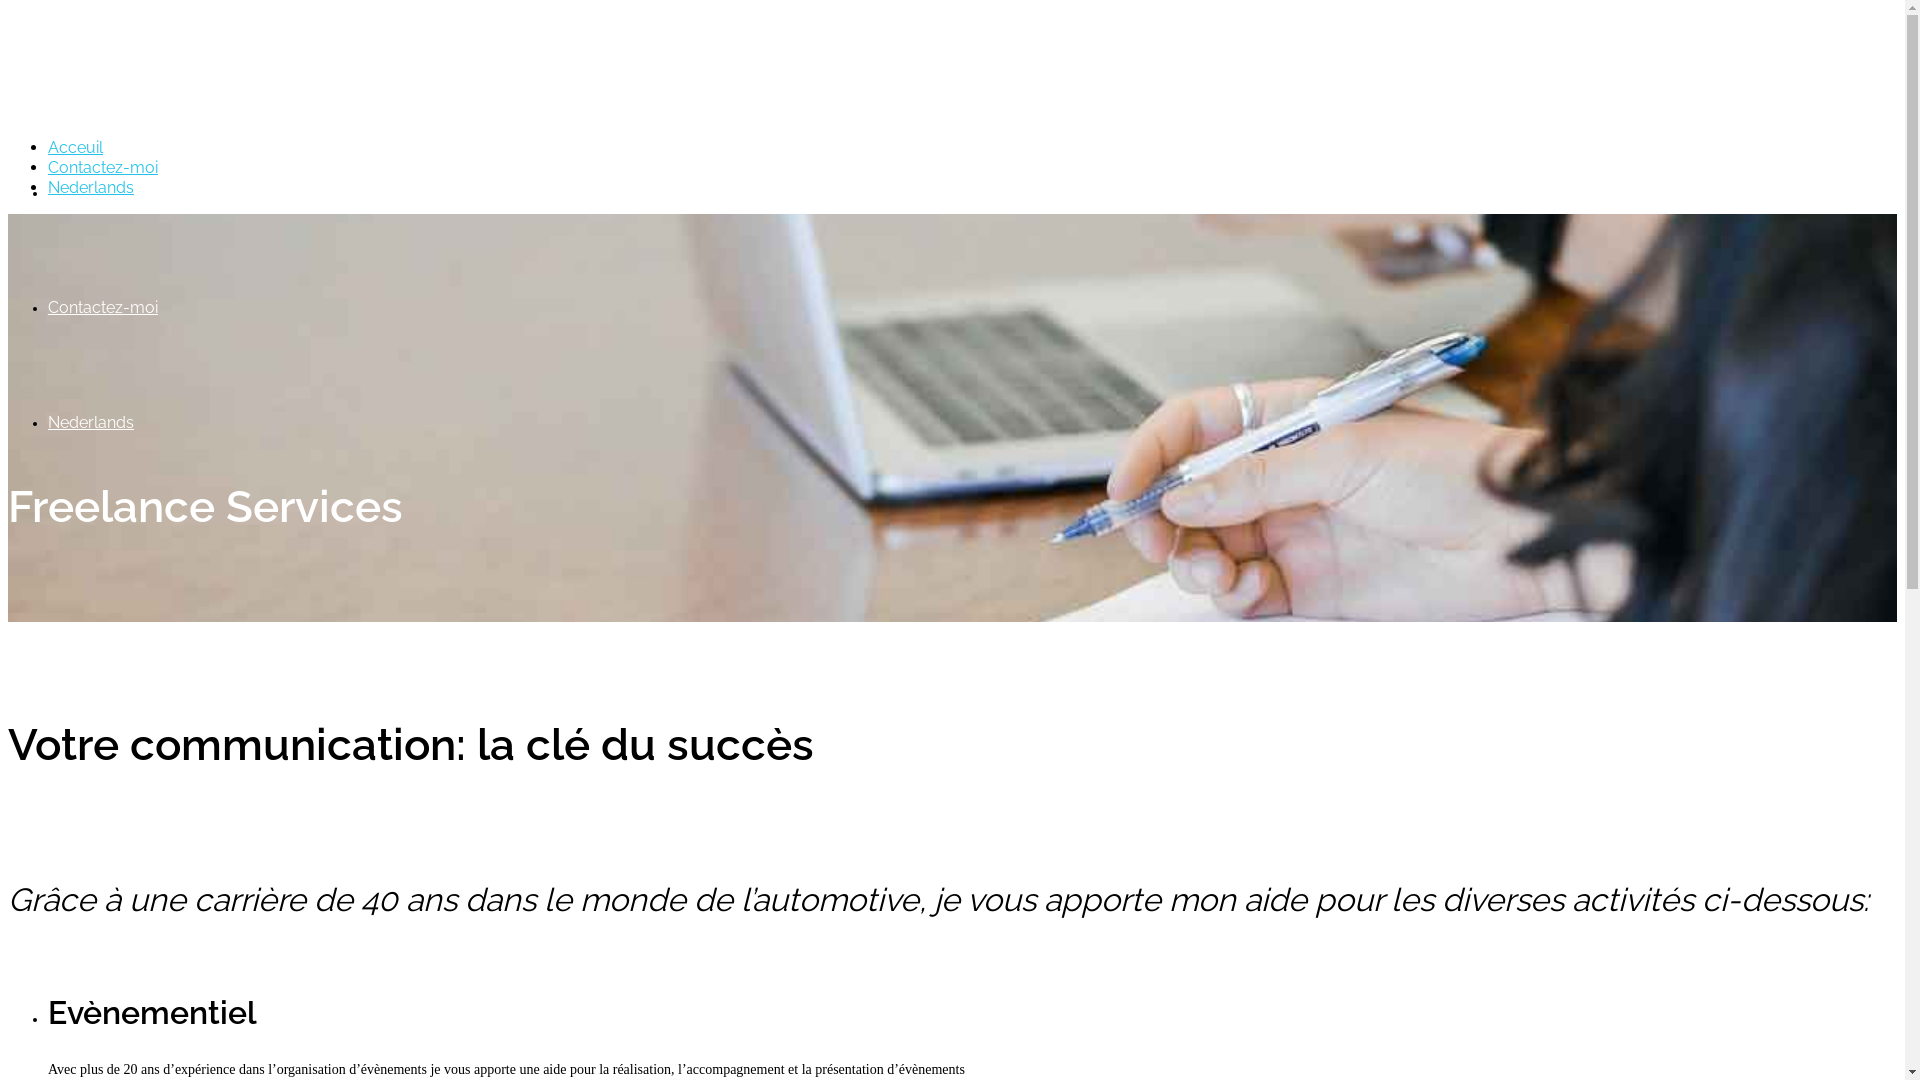 This screenshot has height=1080, width=1920. I want to click on Nederlands, so click(91, 422).